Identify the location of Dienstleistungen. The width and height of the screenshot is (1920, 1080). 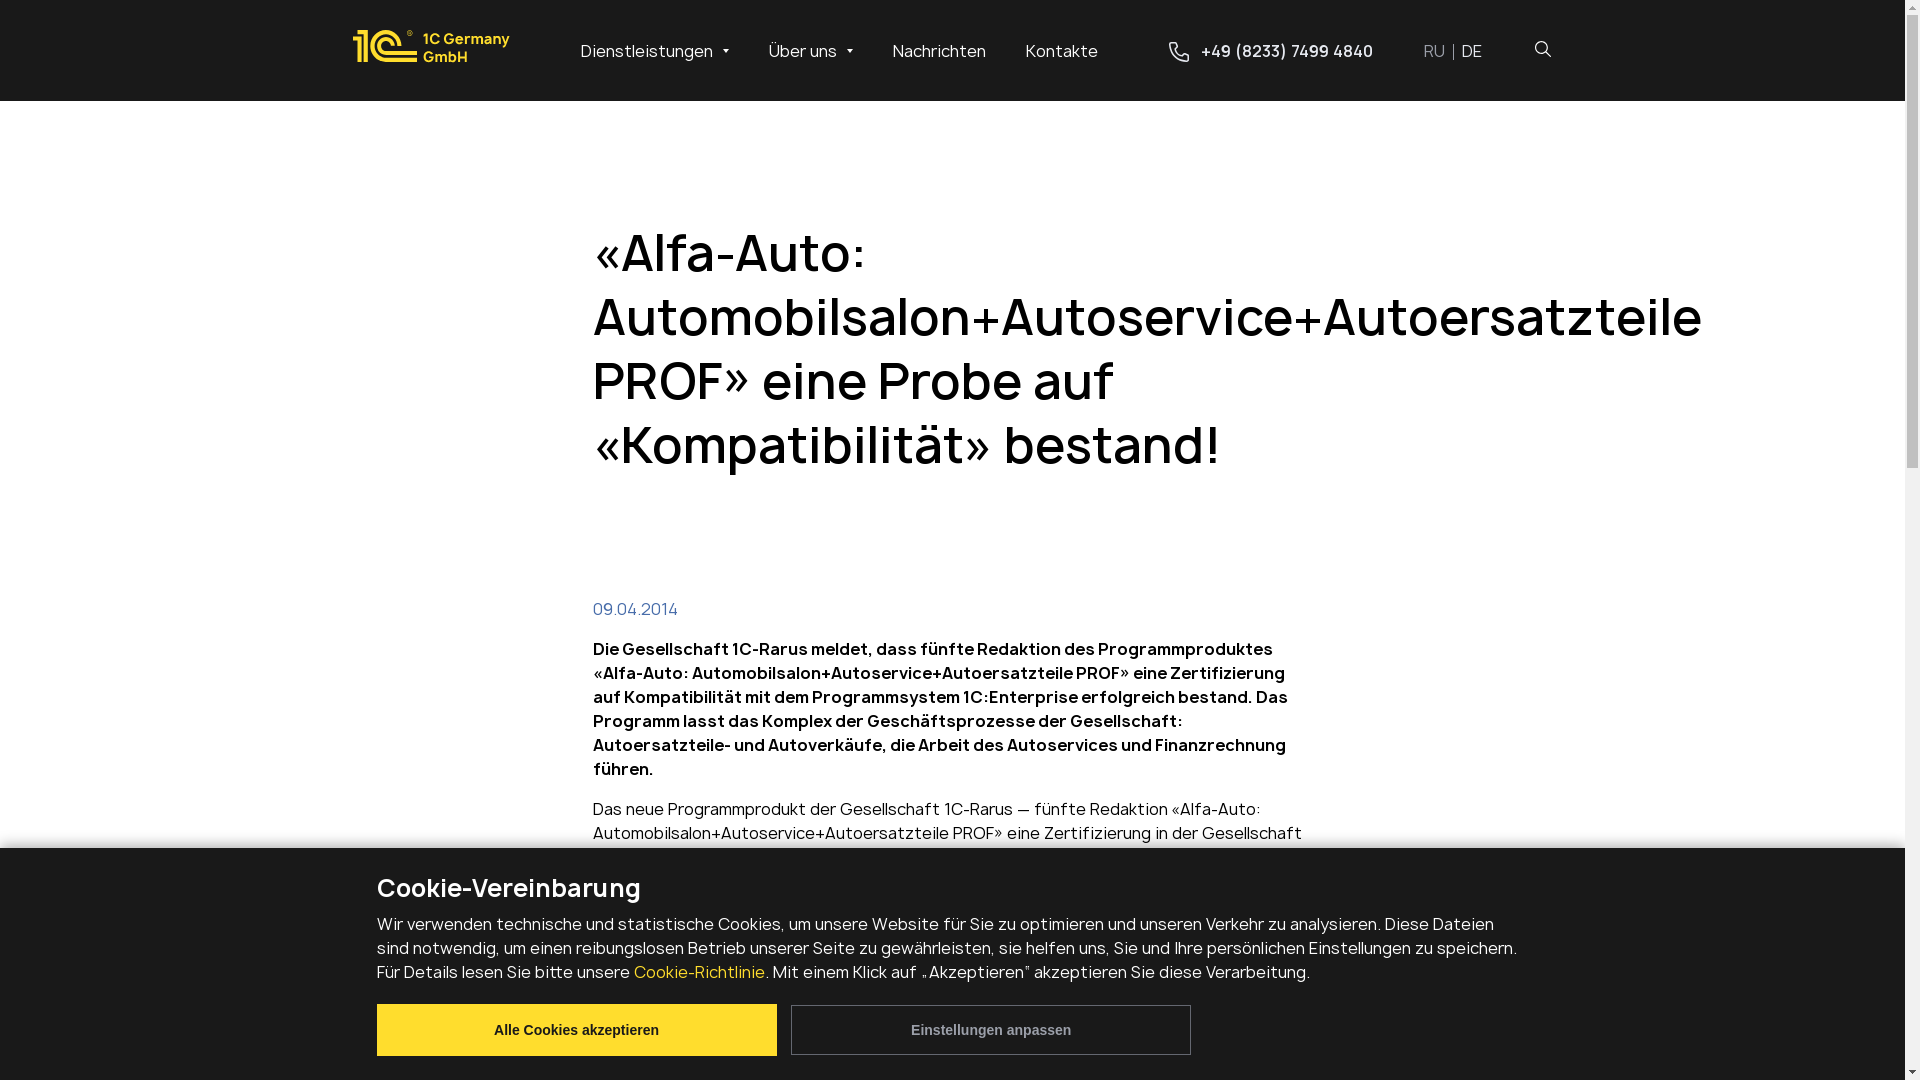
(654, 50).